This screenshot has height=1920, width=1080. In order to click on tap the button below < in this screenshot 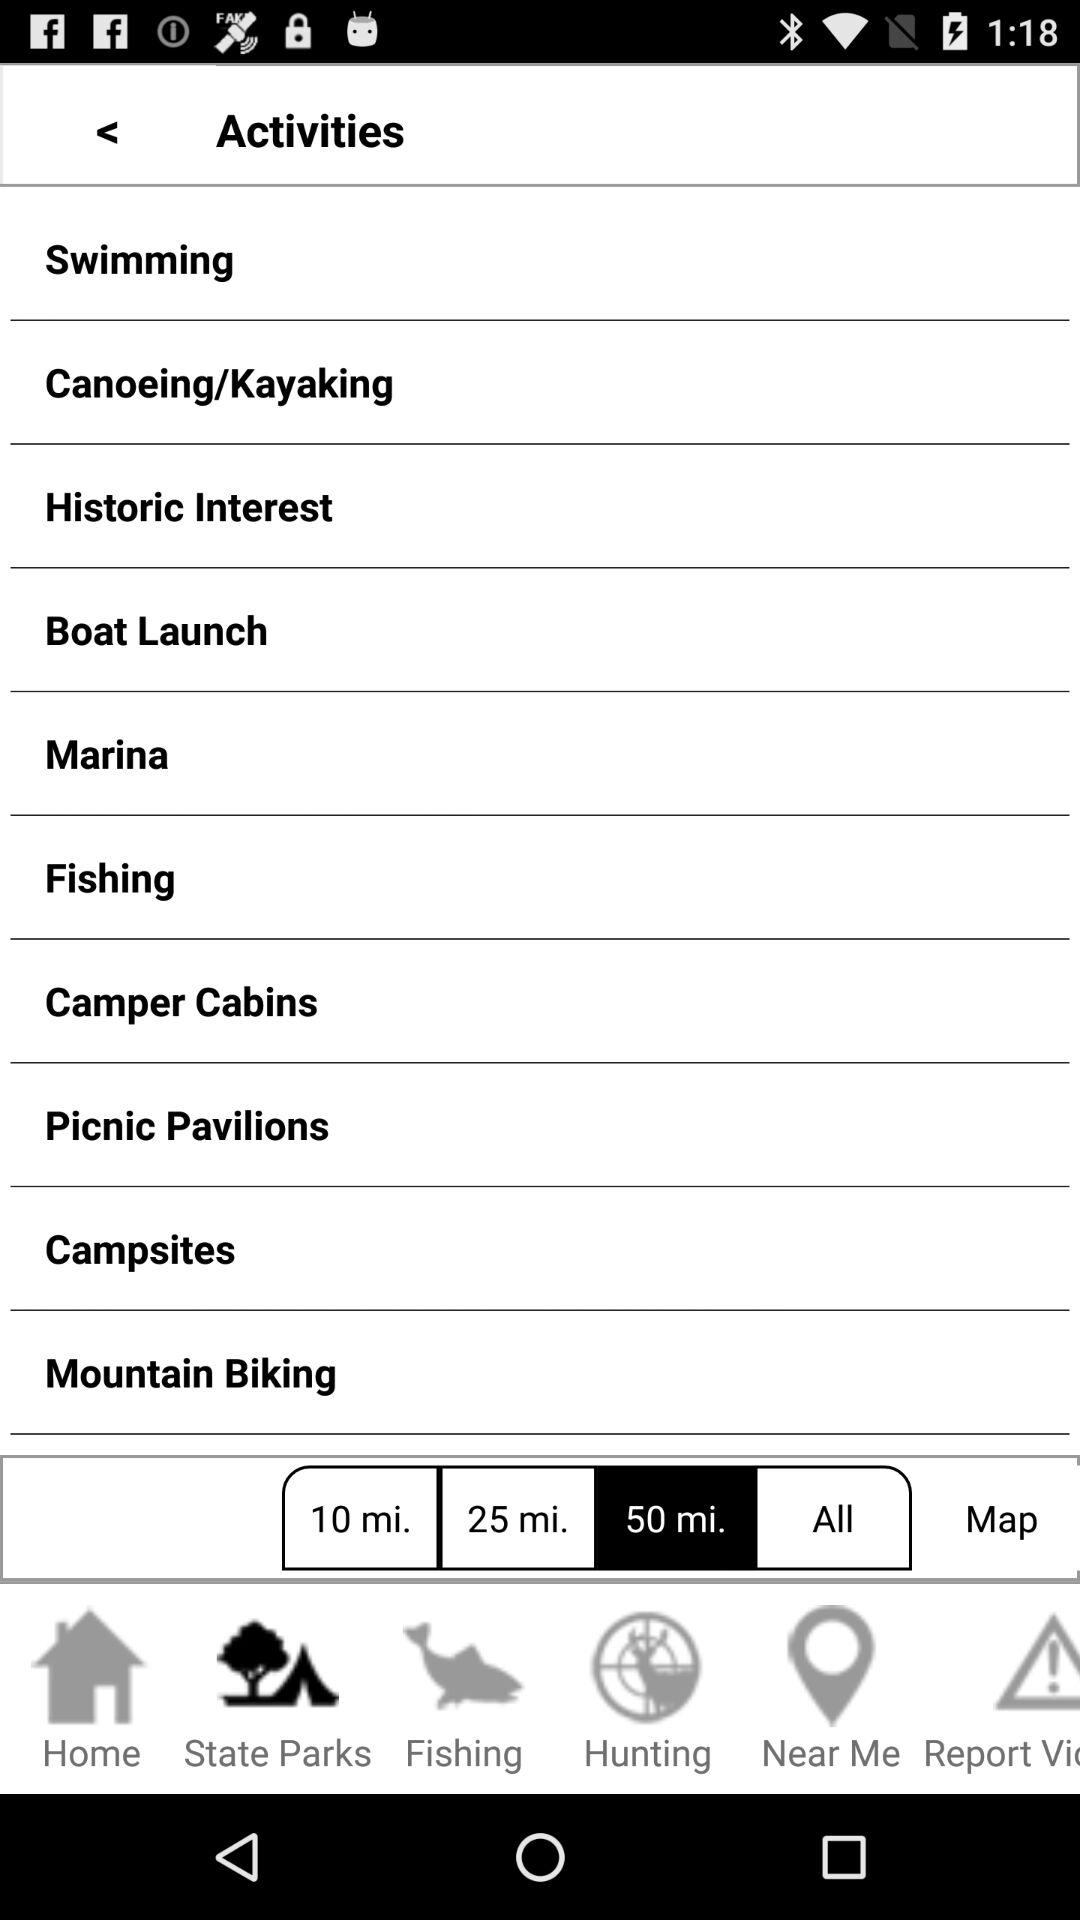, I will do `click(540, 258)`.